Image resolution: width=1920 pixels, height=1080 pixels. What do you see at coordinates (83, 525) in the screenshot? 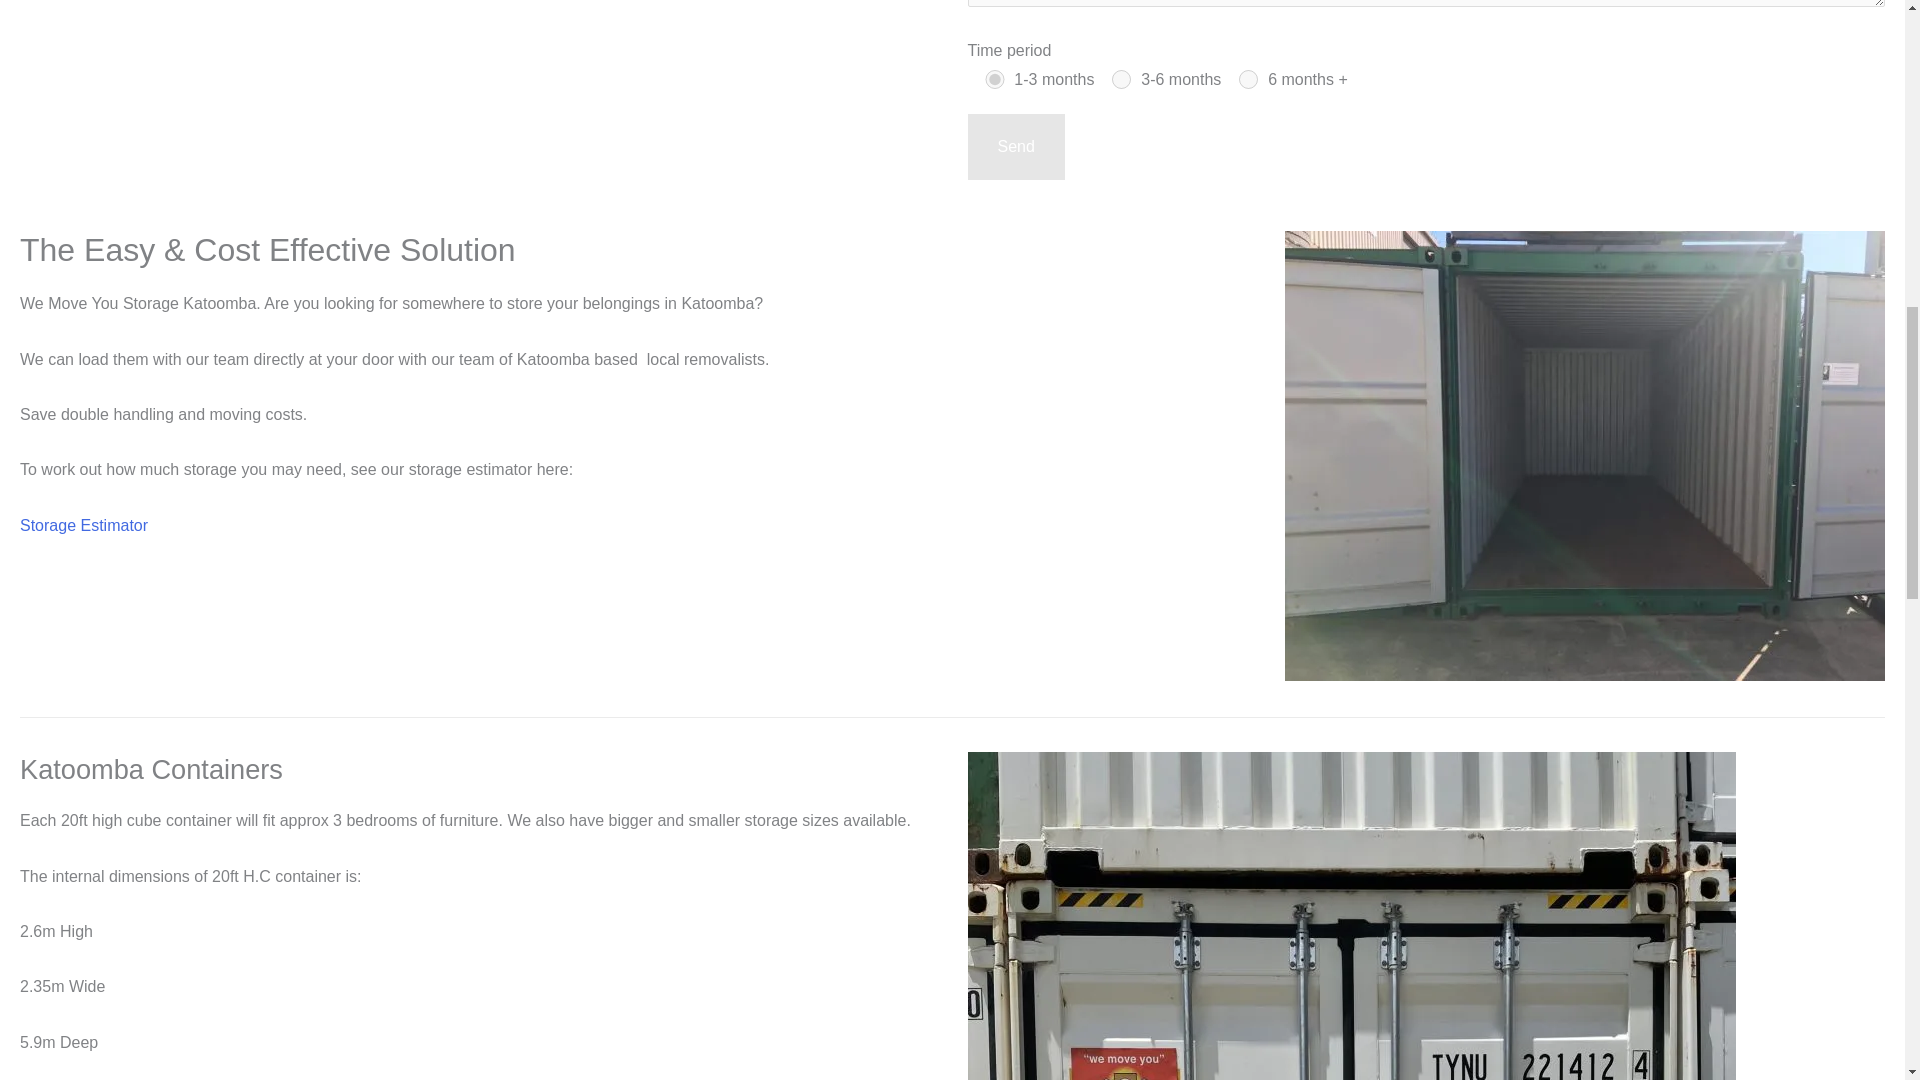
I see `Storage Estimator` at bounding box center [83, 525].